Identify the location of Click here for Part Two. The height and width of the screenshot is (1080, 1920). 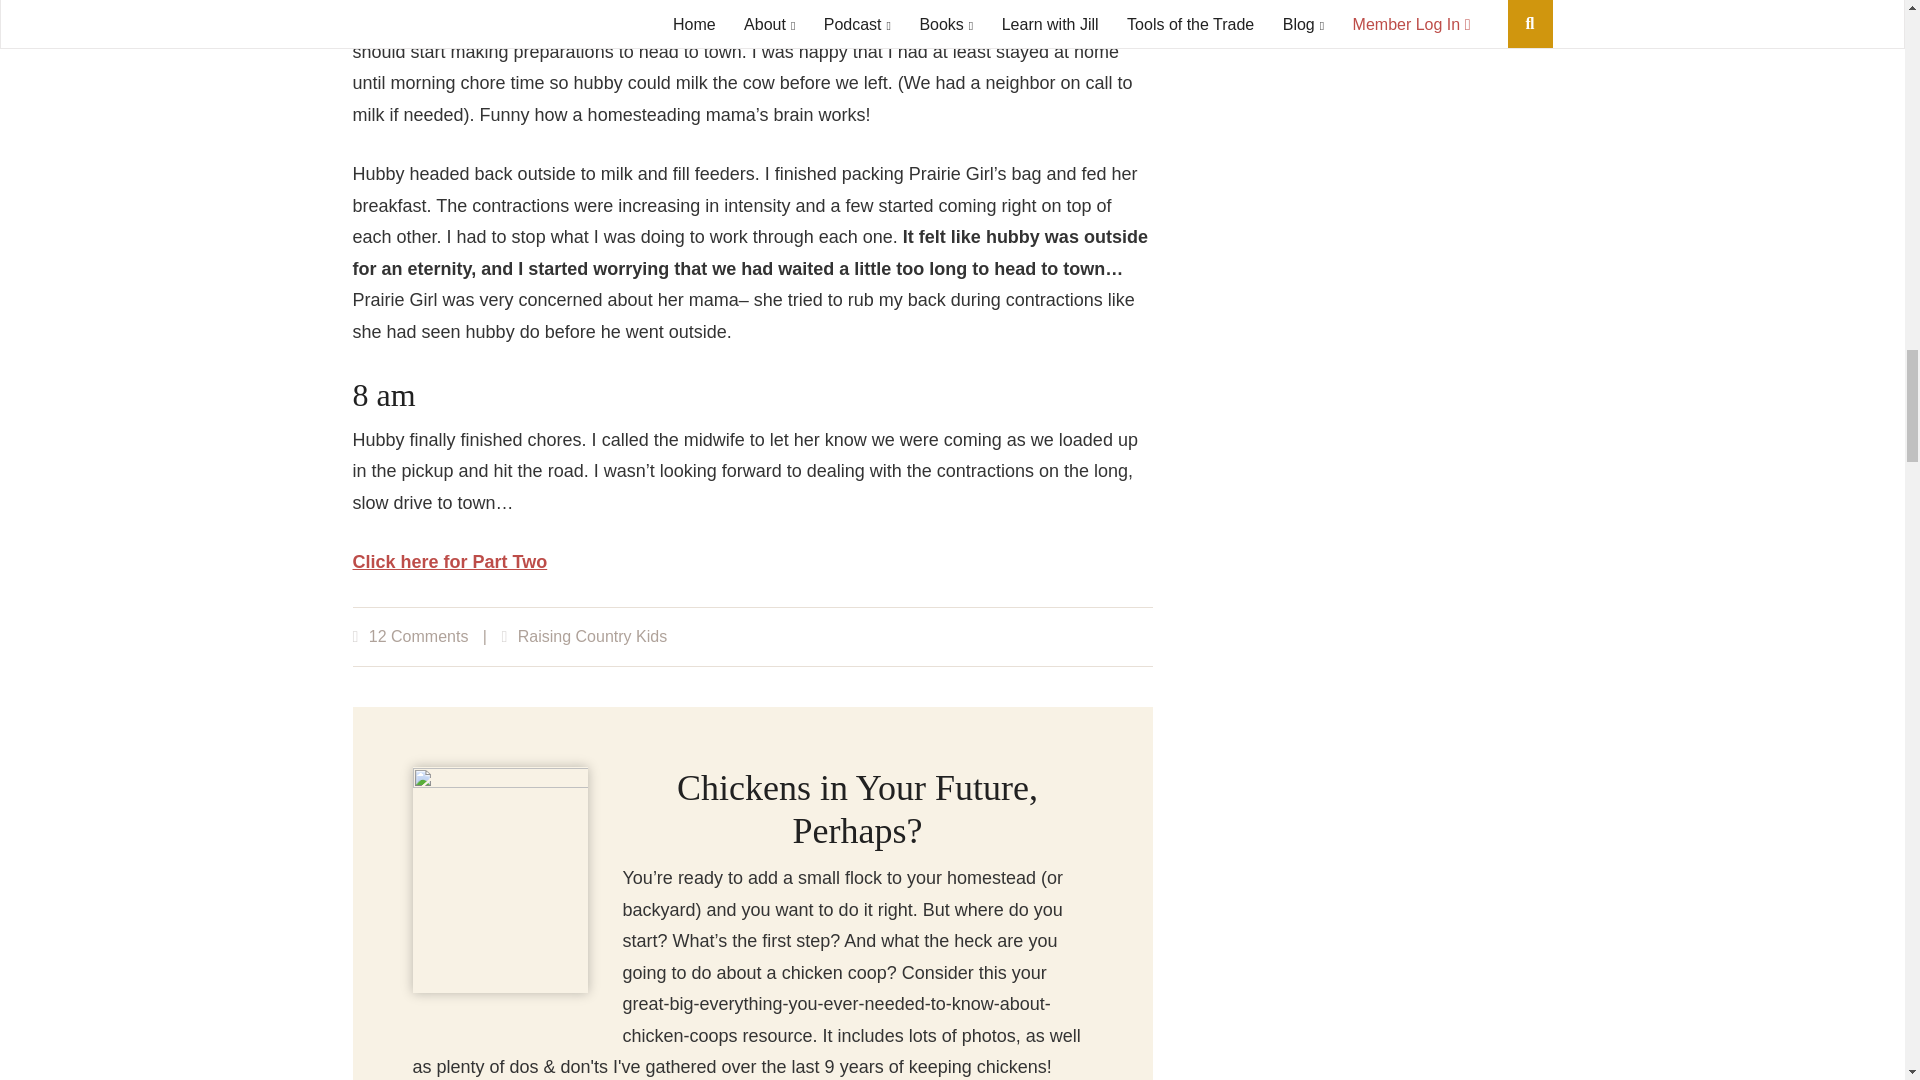
(449, 562).